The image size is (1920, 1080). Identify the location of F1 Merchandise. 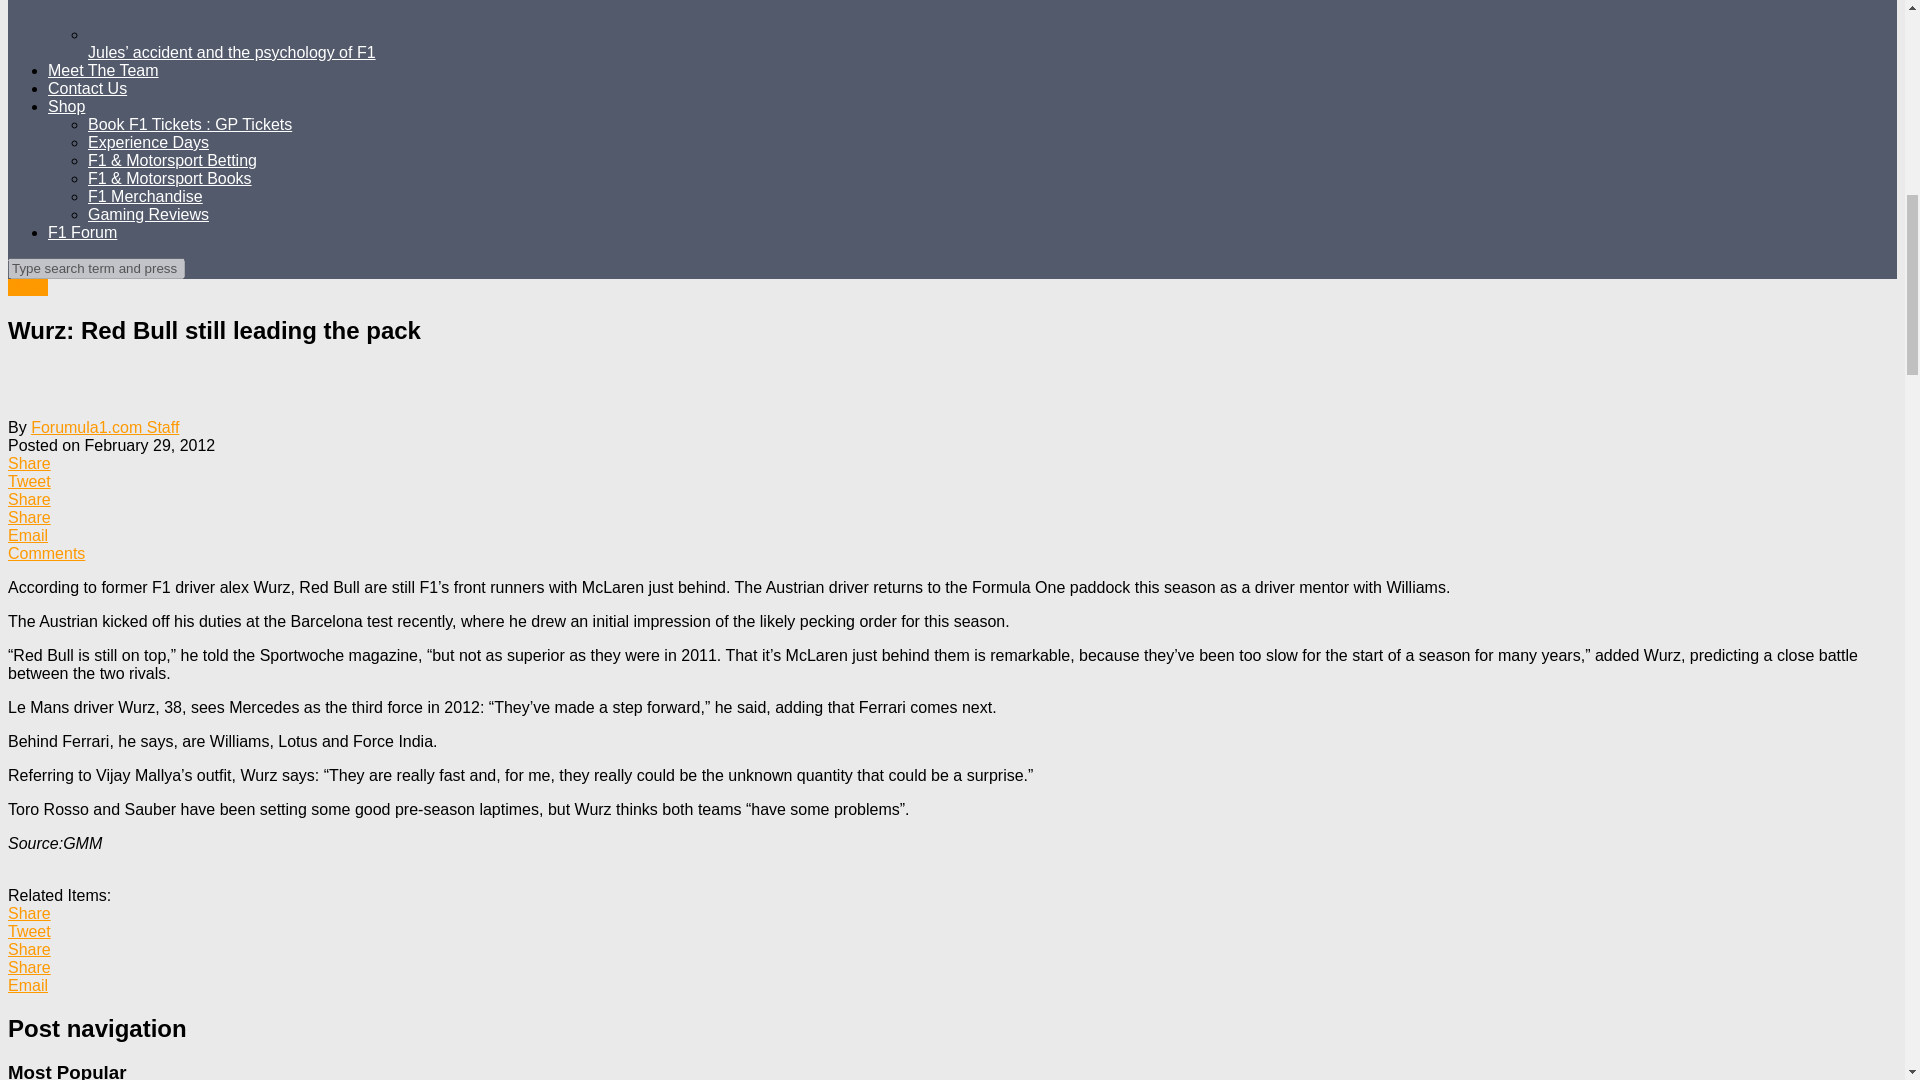
(146, 196).